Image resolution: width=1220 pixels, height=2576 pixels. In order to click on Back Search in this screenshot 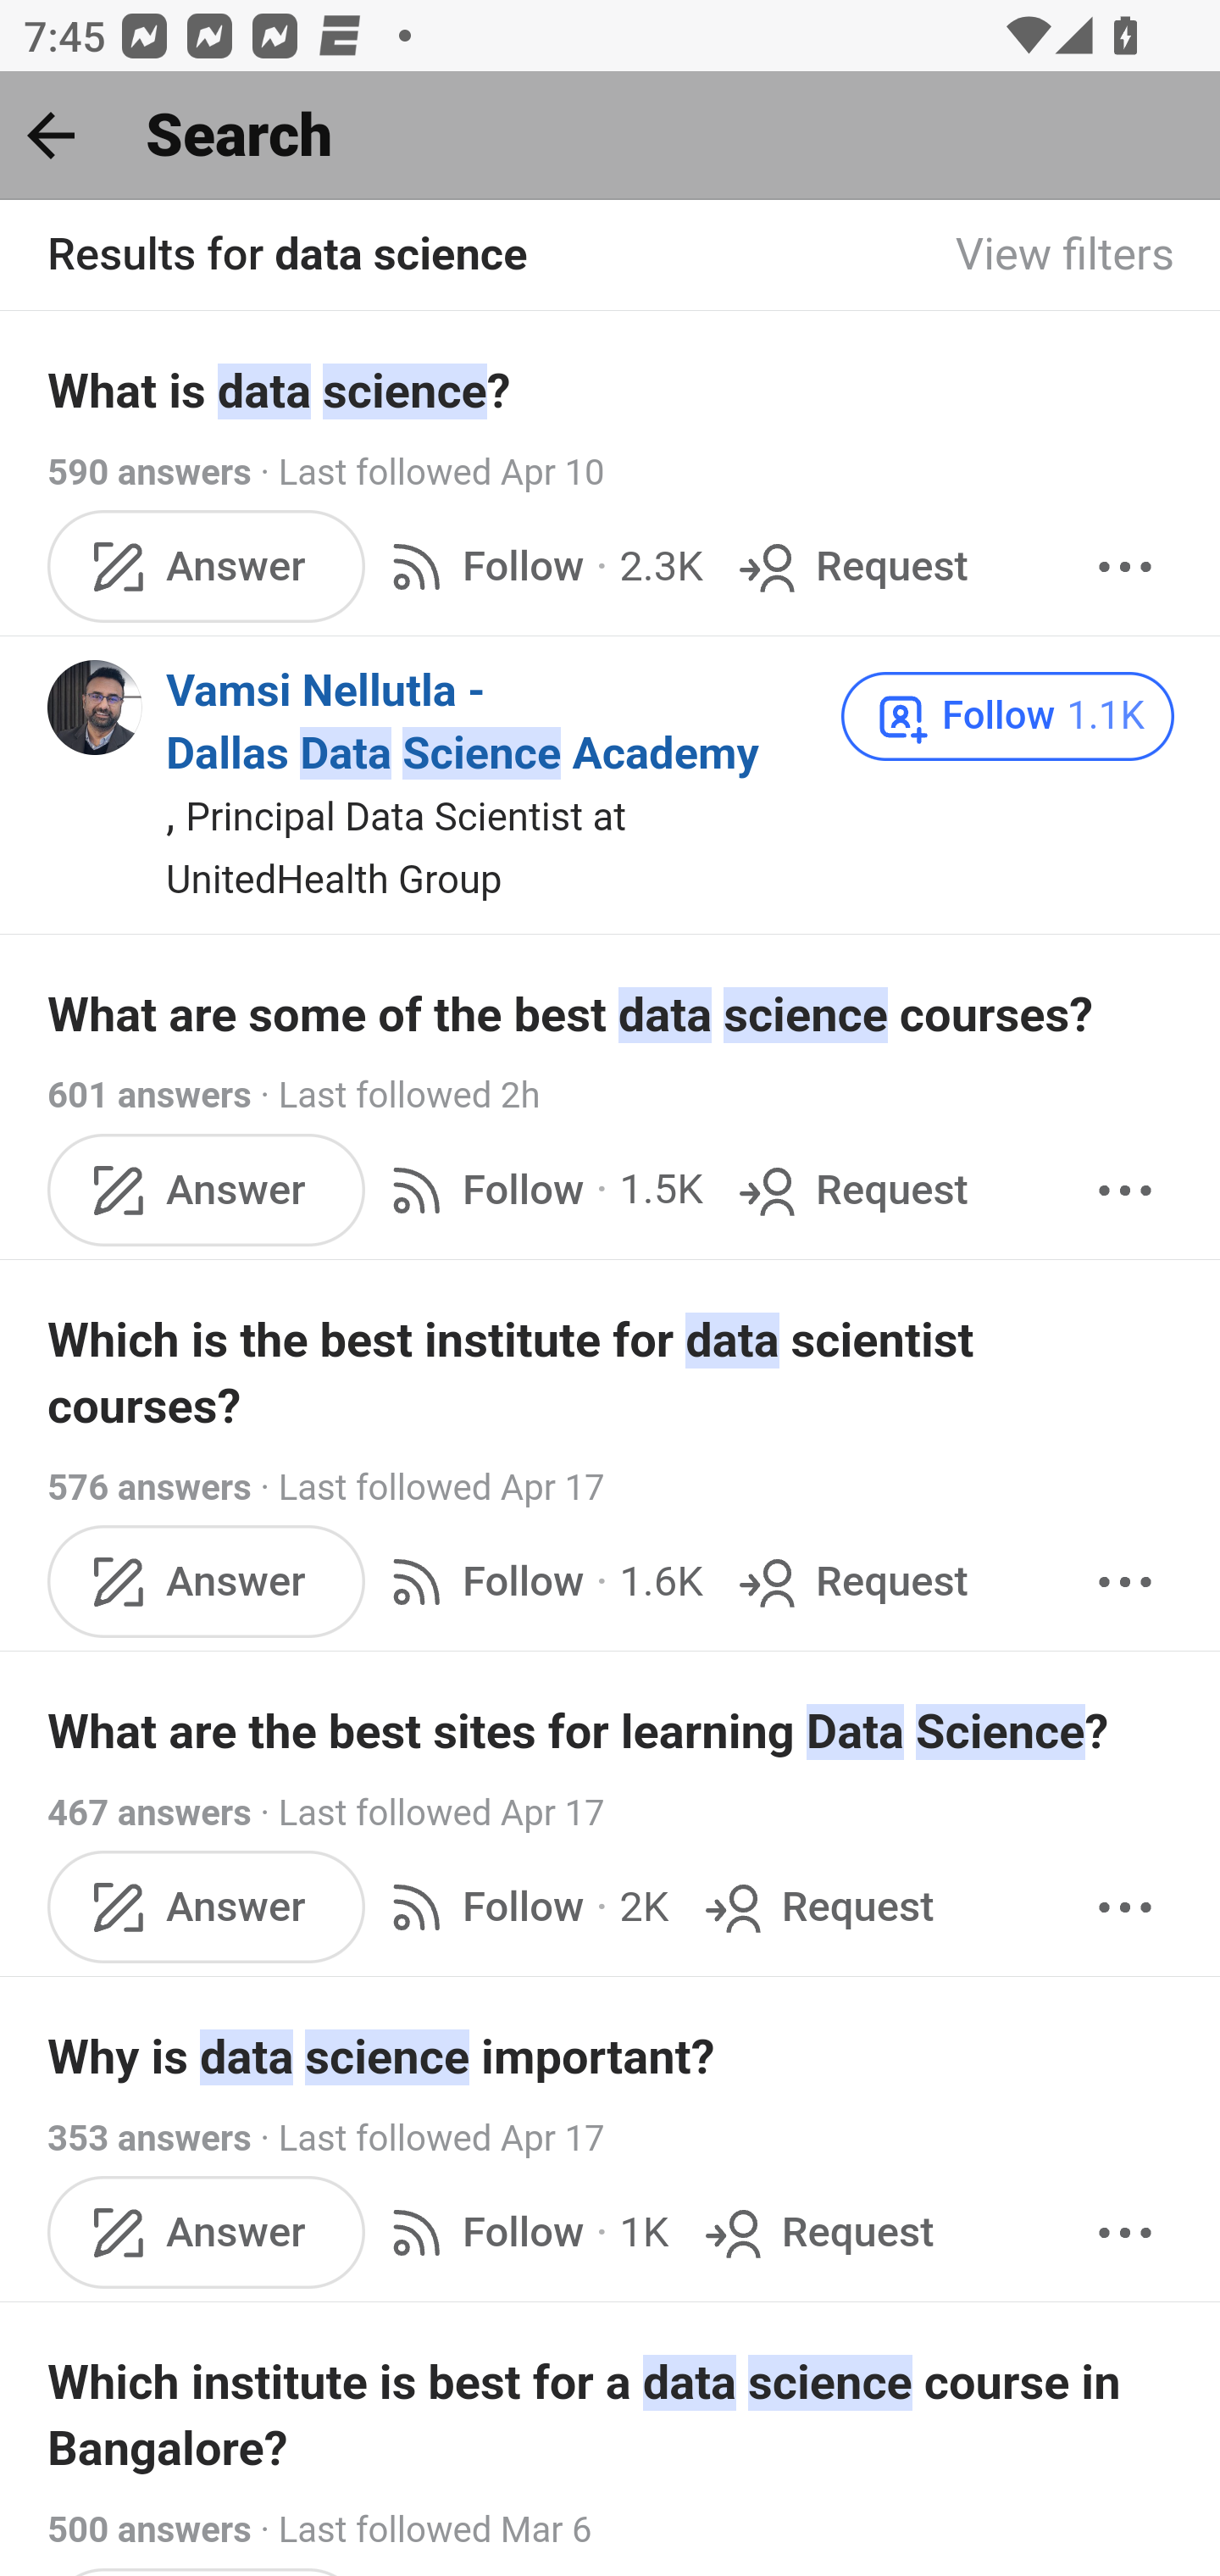, I will do `click(610, 136)`.